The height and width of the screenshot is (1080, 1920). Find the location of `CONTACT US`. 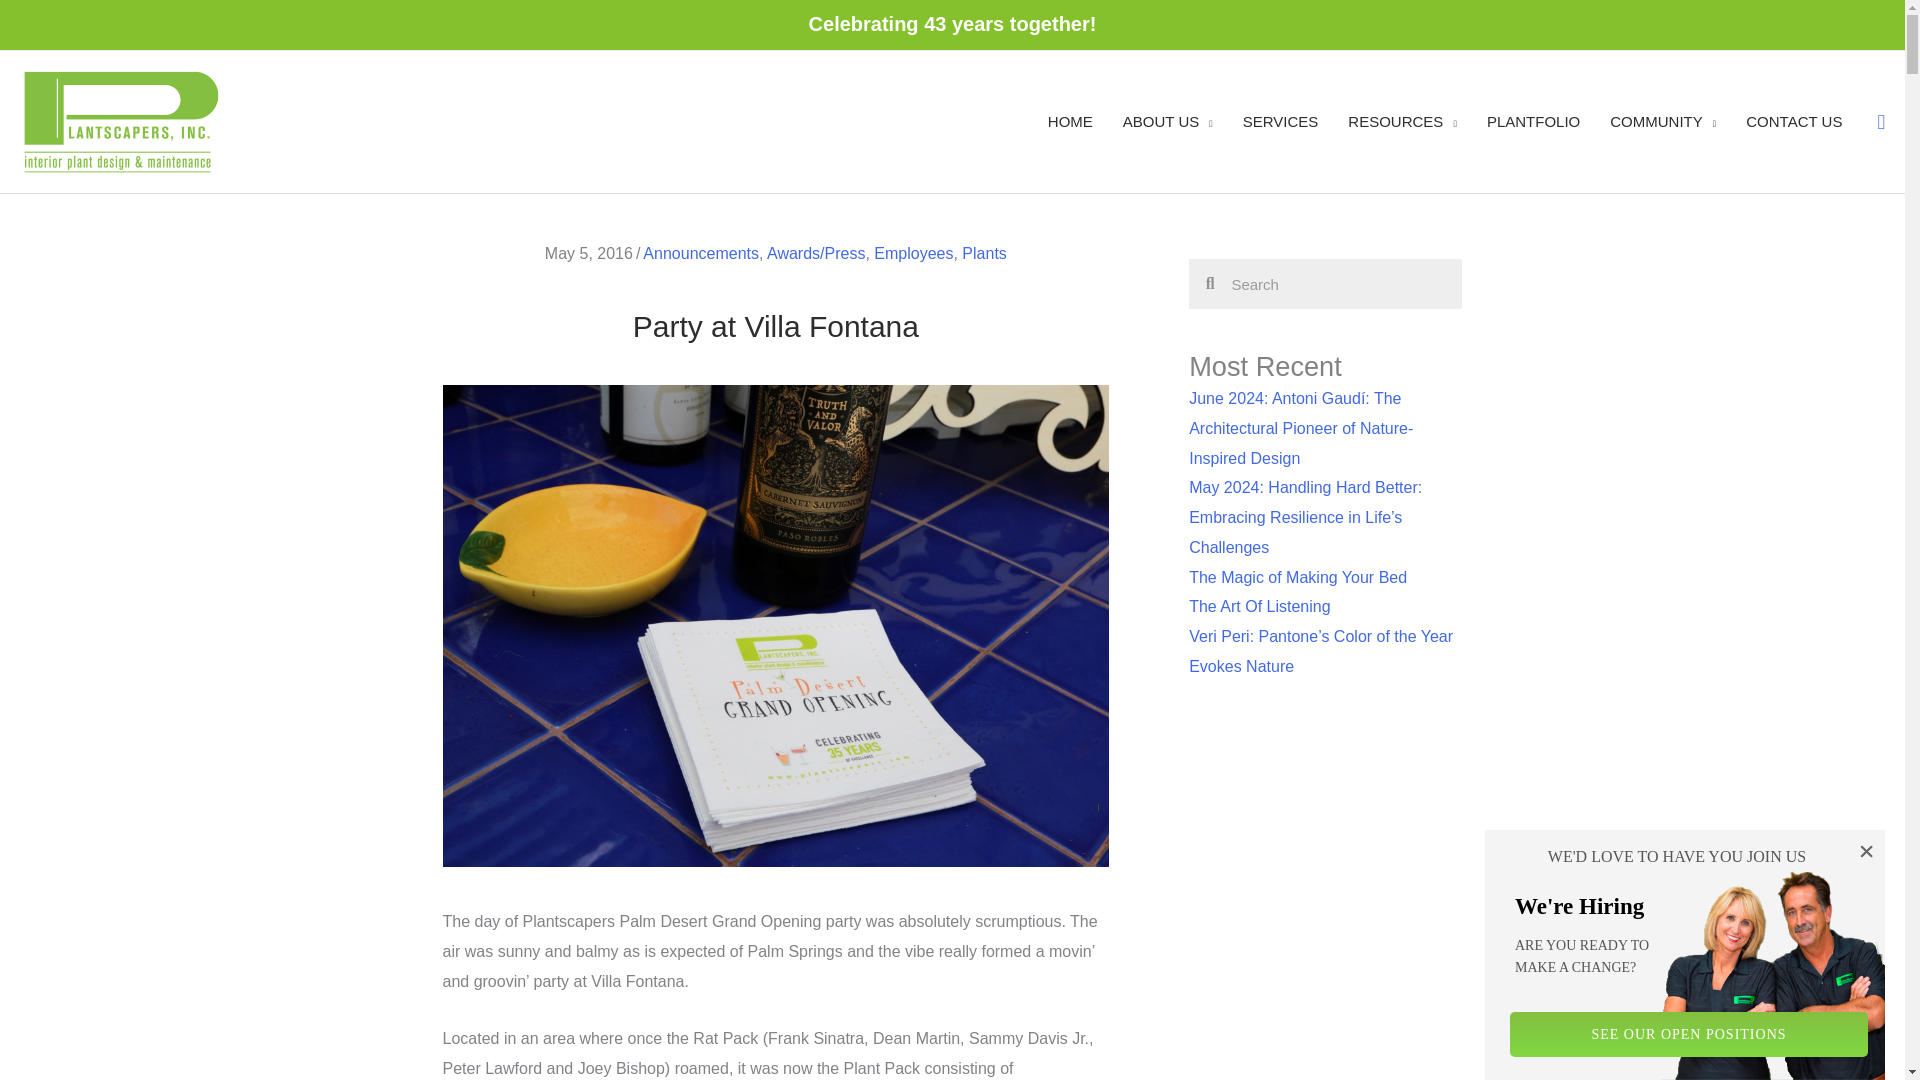

CONTACT US is located at coordinates (1794, 122).